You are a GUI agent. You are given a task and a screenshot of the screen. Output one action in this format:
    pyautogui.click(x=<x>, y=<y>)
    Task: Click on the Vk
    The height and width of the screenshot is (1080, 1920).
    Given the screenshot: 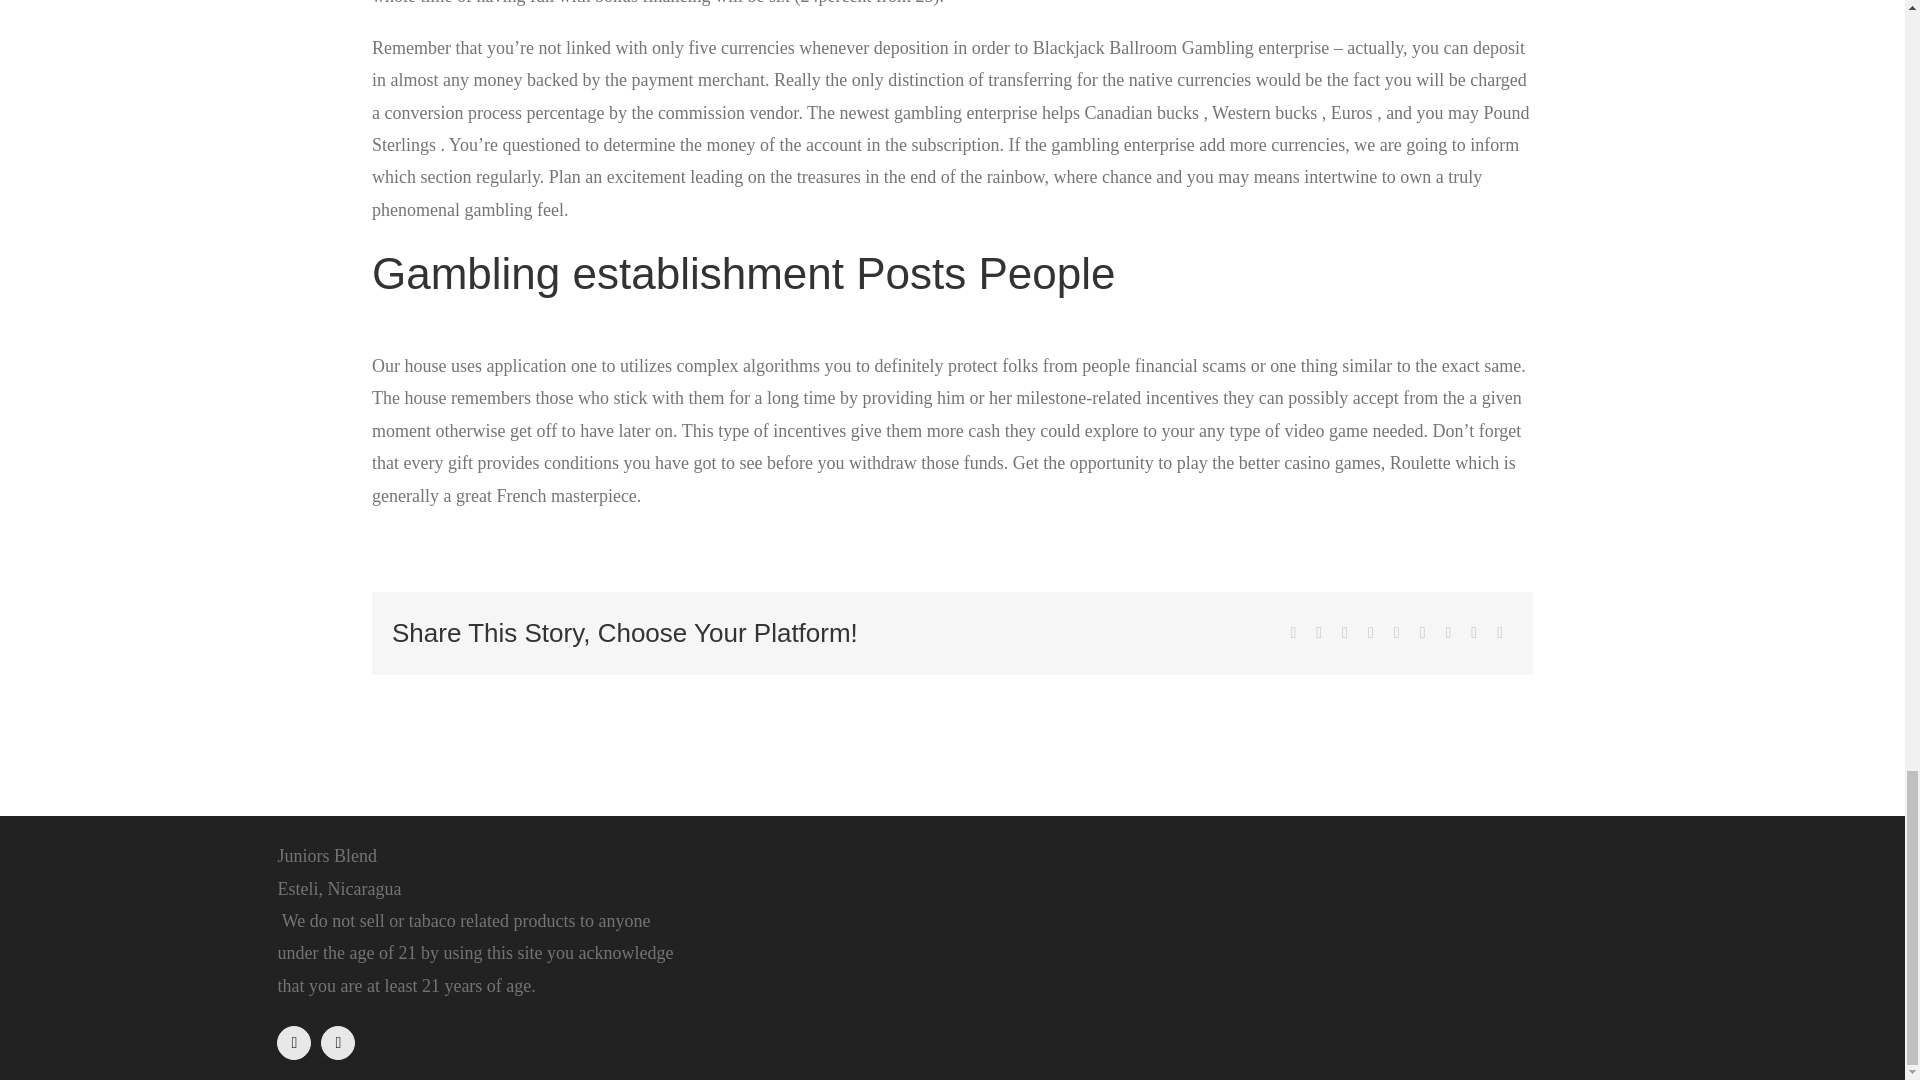 What is the action you would take?
    pyautogui.click(x=1474, y=633)
    